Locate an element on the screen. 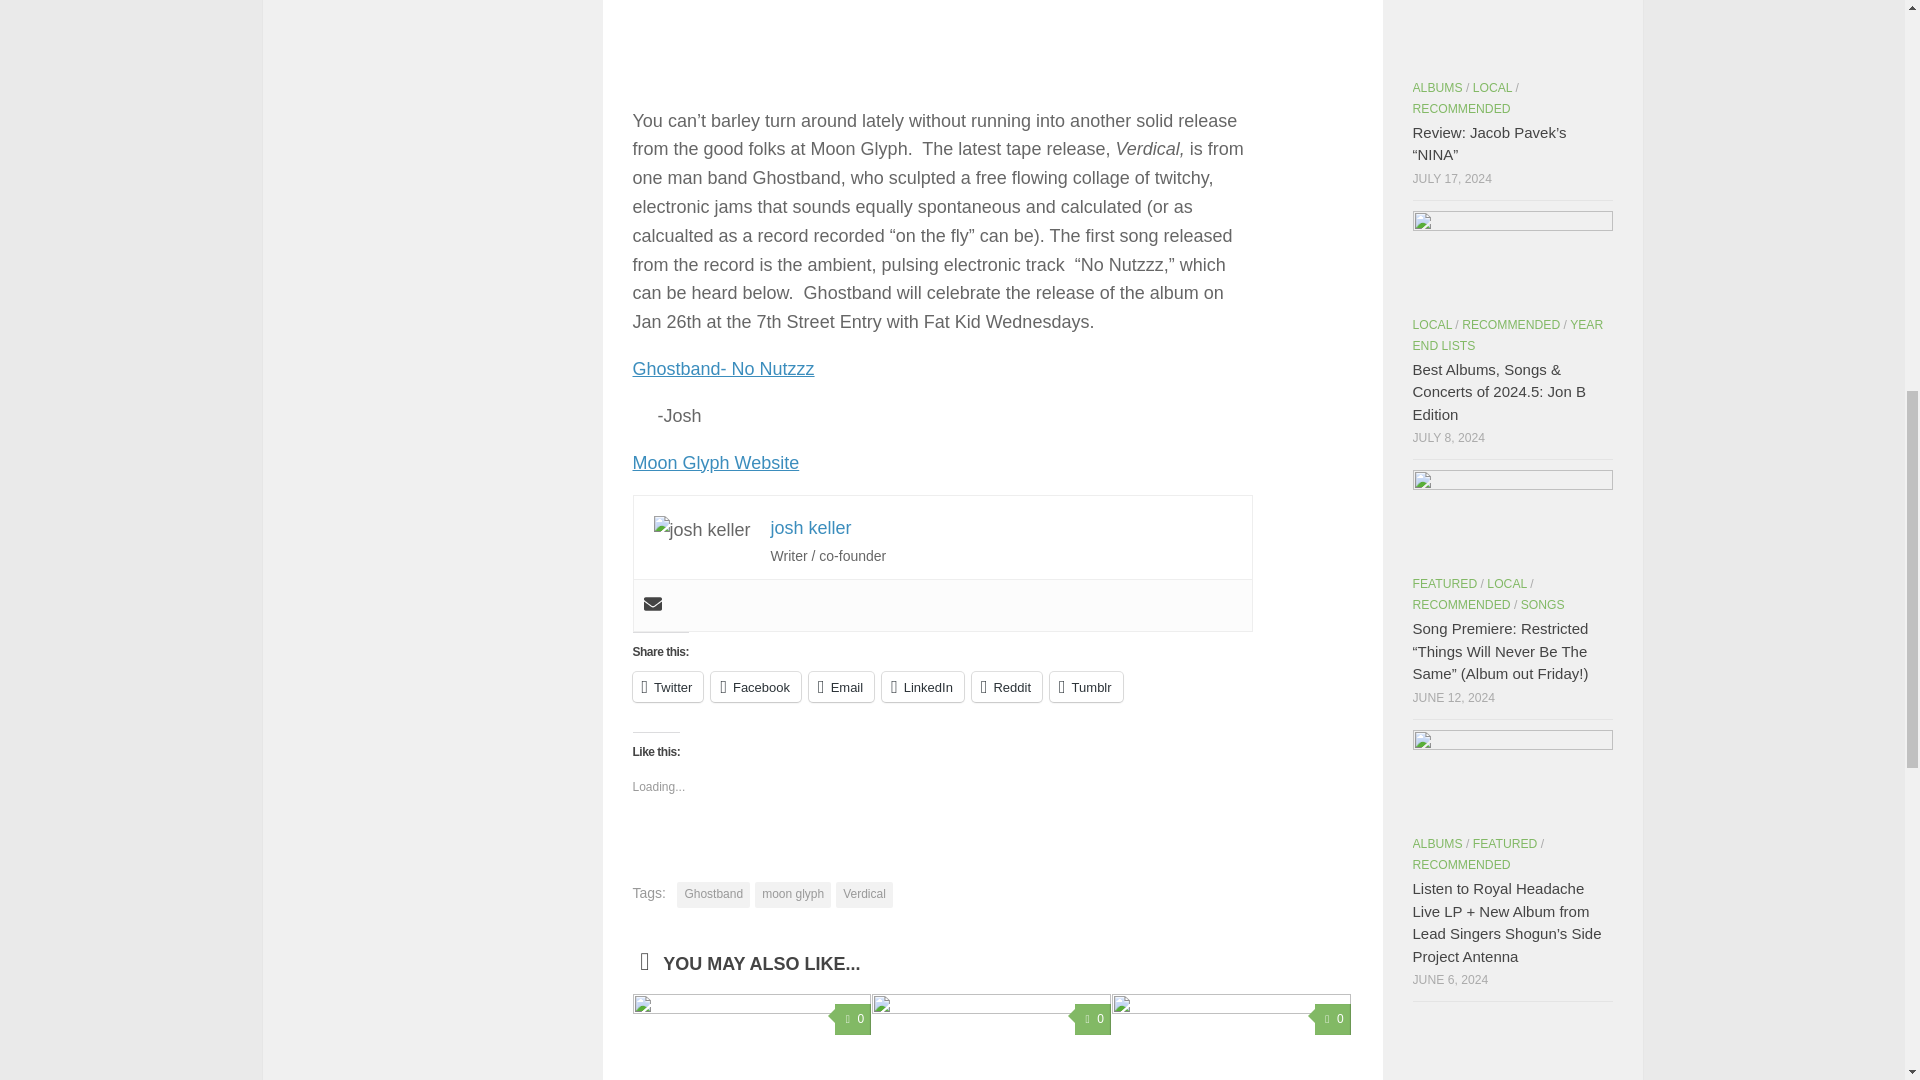 The width and height of the screenshot is (1920, 1080). Click to share on Twitter is located at coordinates (666, 686).